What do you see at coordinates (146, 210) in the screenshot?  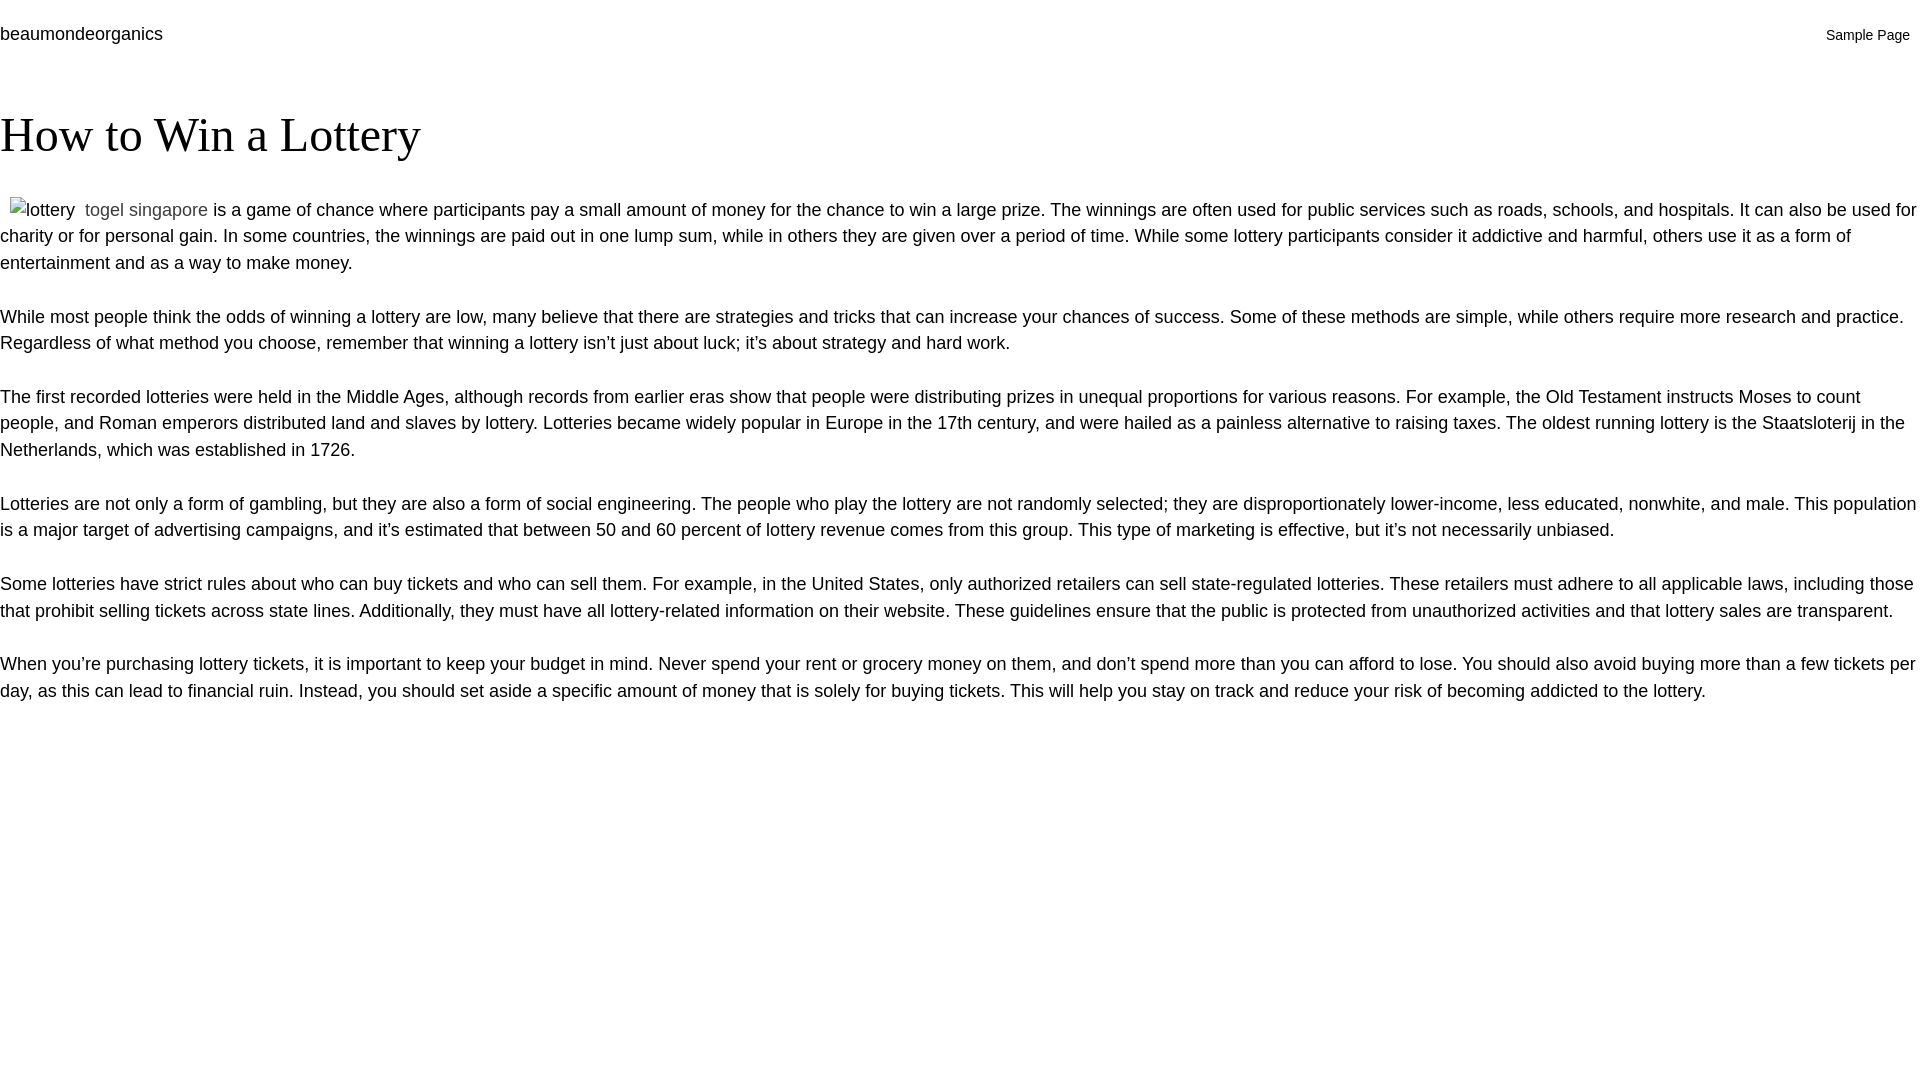 I see `togel singapore` at bounding box center [146, 210].